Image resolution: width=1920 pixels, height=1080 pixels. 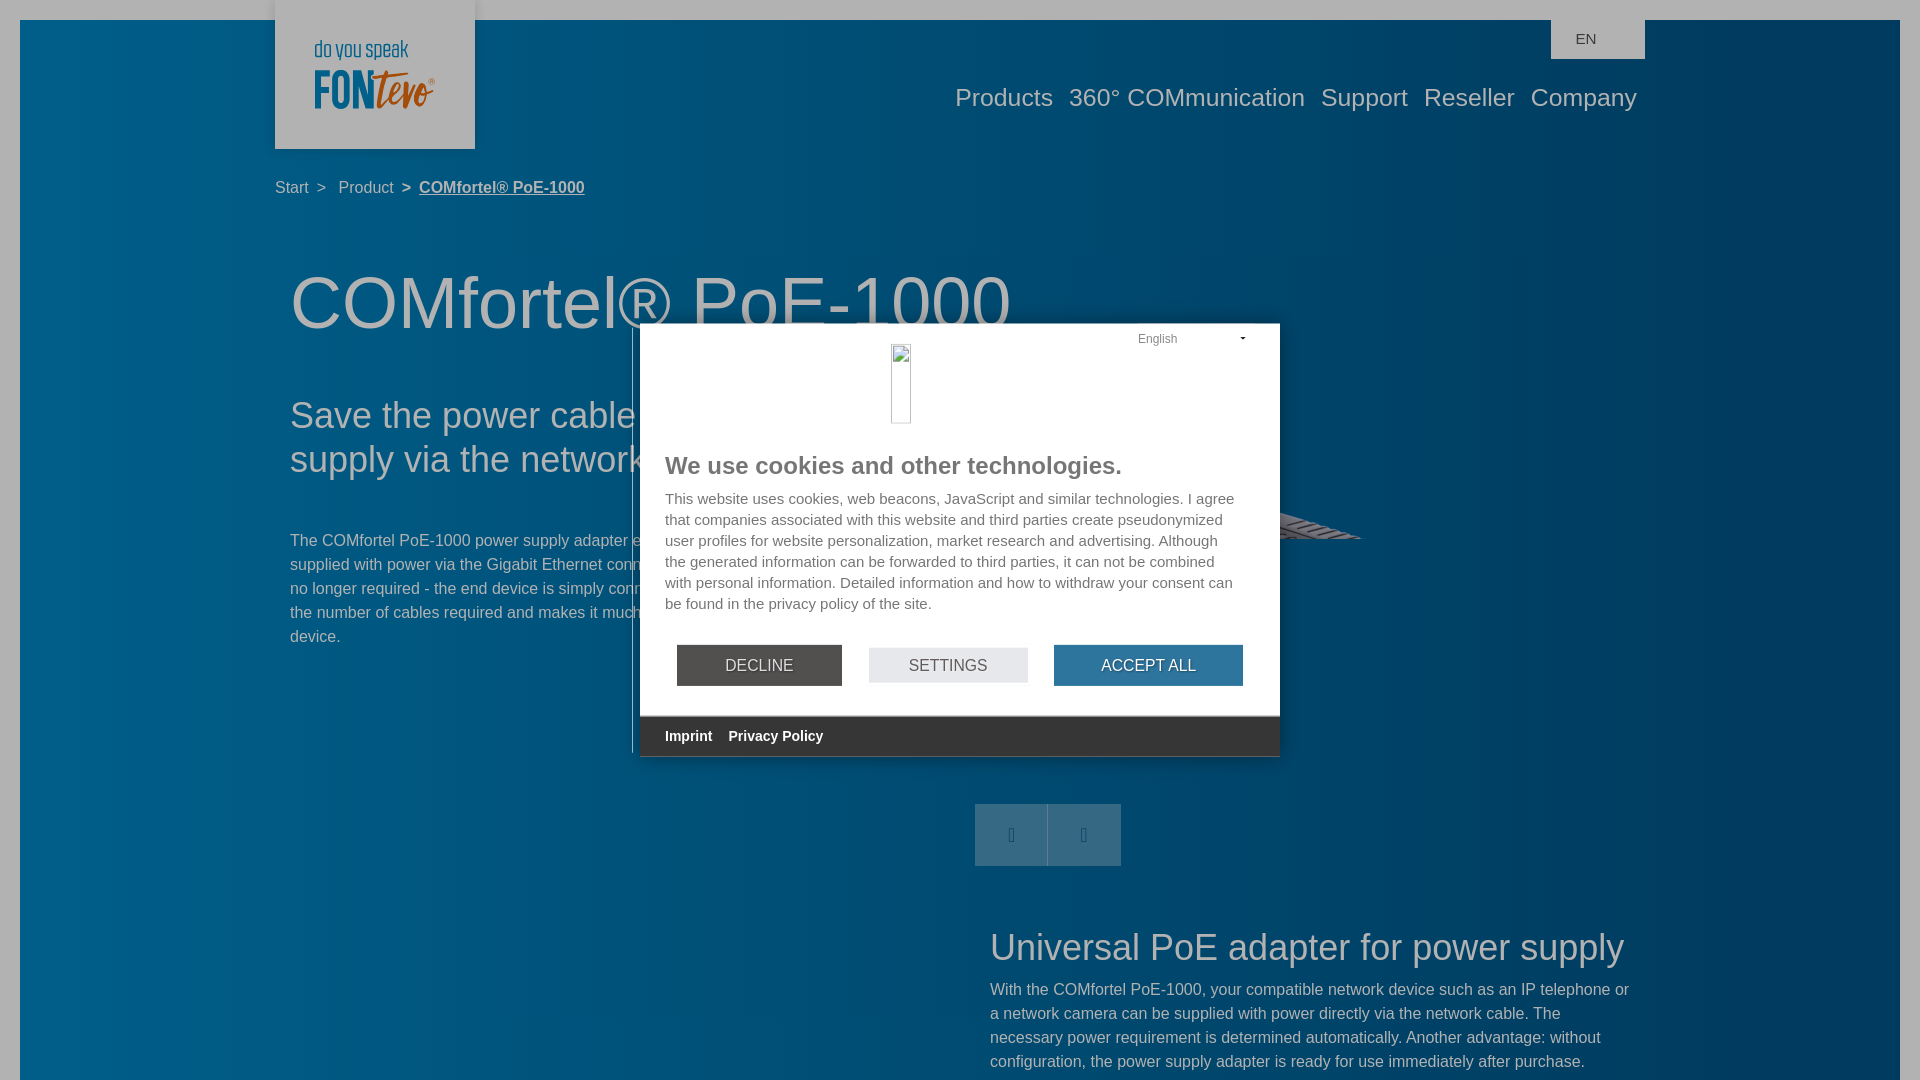 What do you see at coordinates (1584, 98) in the screenshot?
I see `Company` at bounding box center [1584, 98].